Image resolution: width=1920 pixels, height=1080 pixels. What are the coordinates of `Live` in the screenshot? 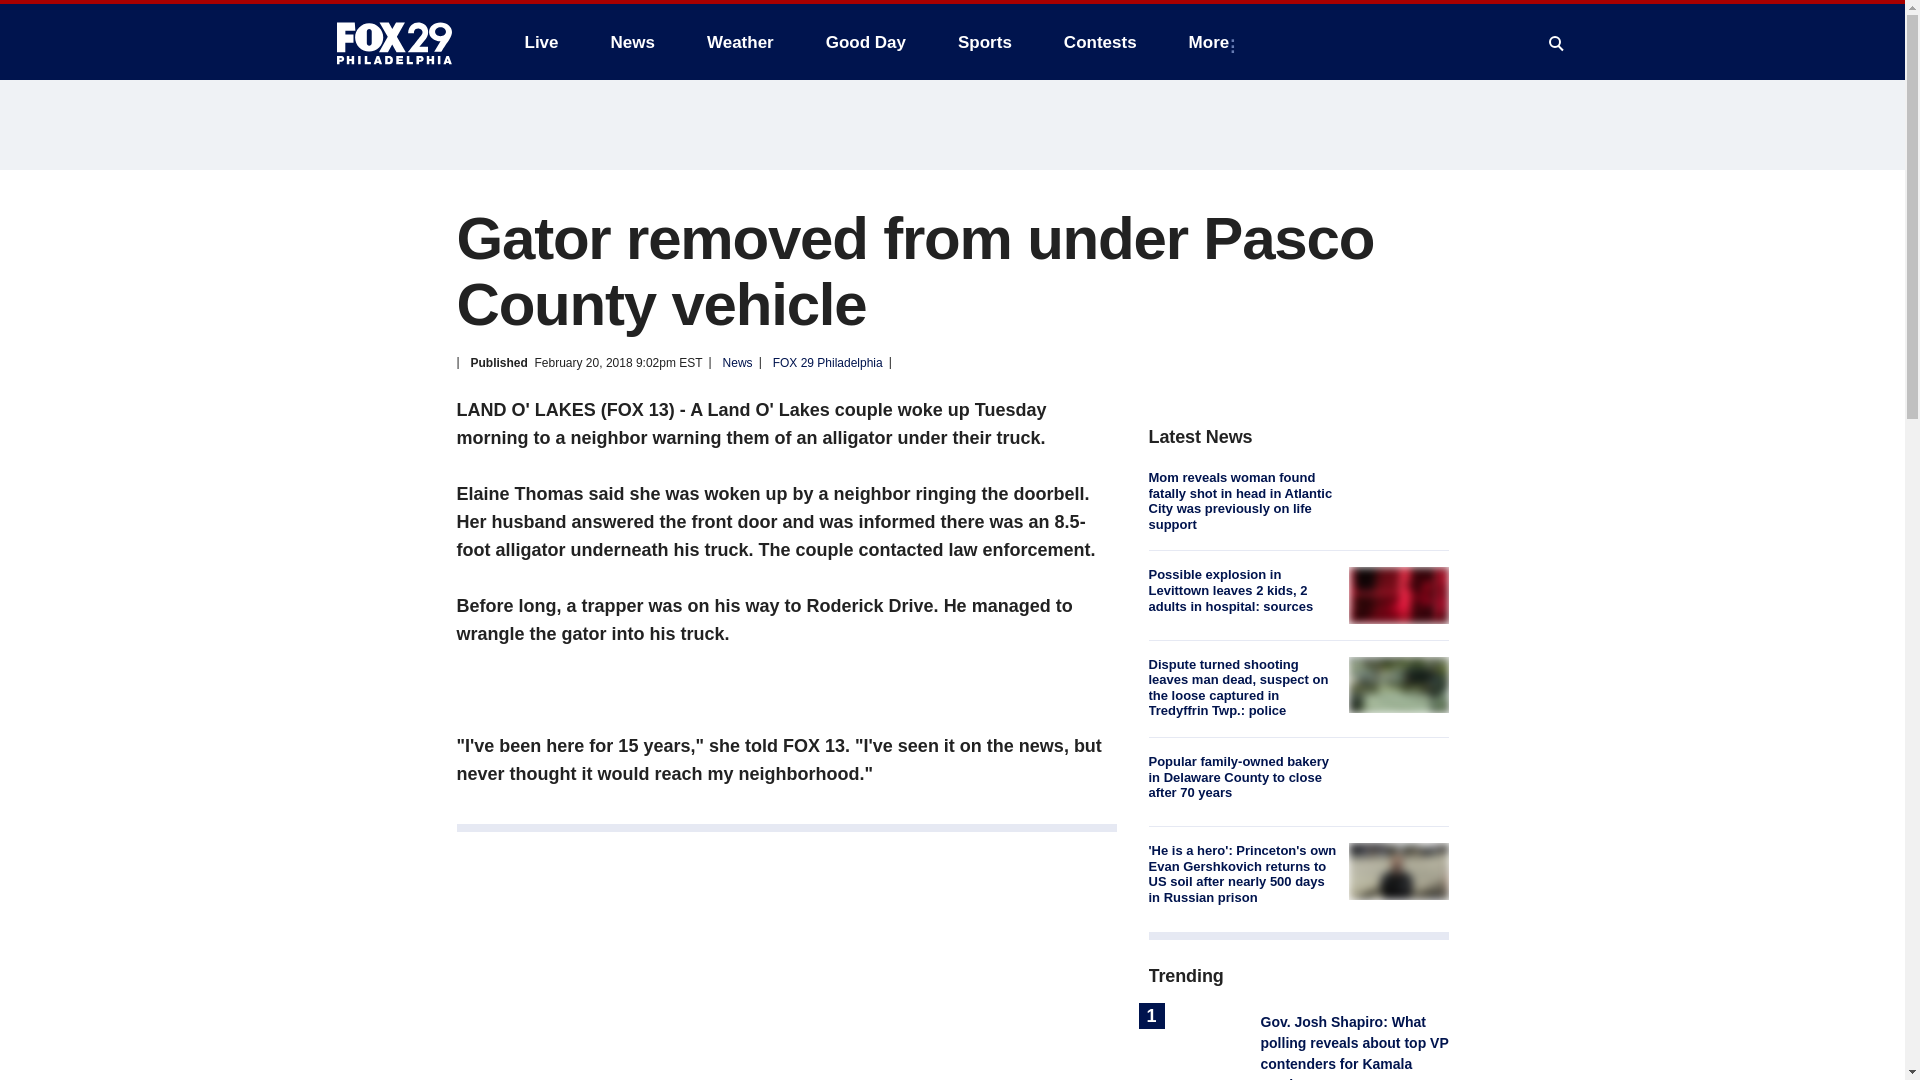 It's located at (541, 42).